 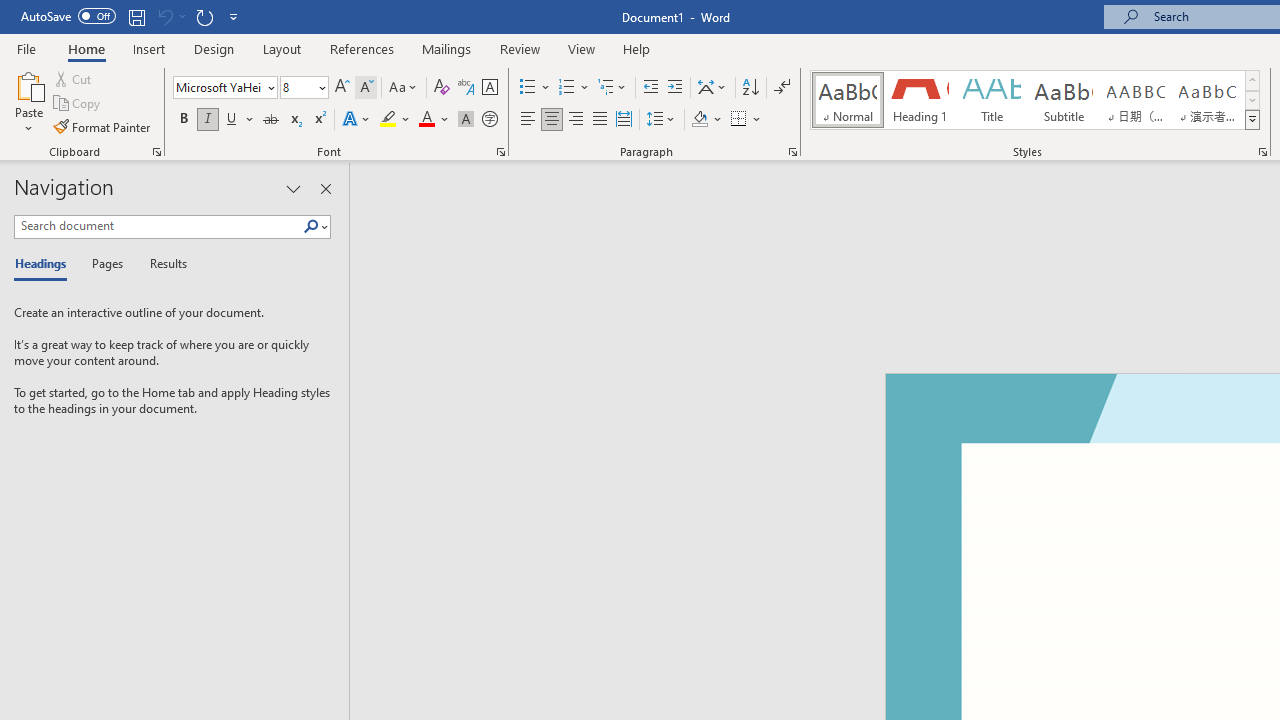 I want to click on Superscript, so click(x=319, y=120).